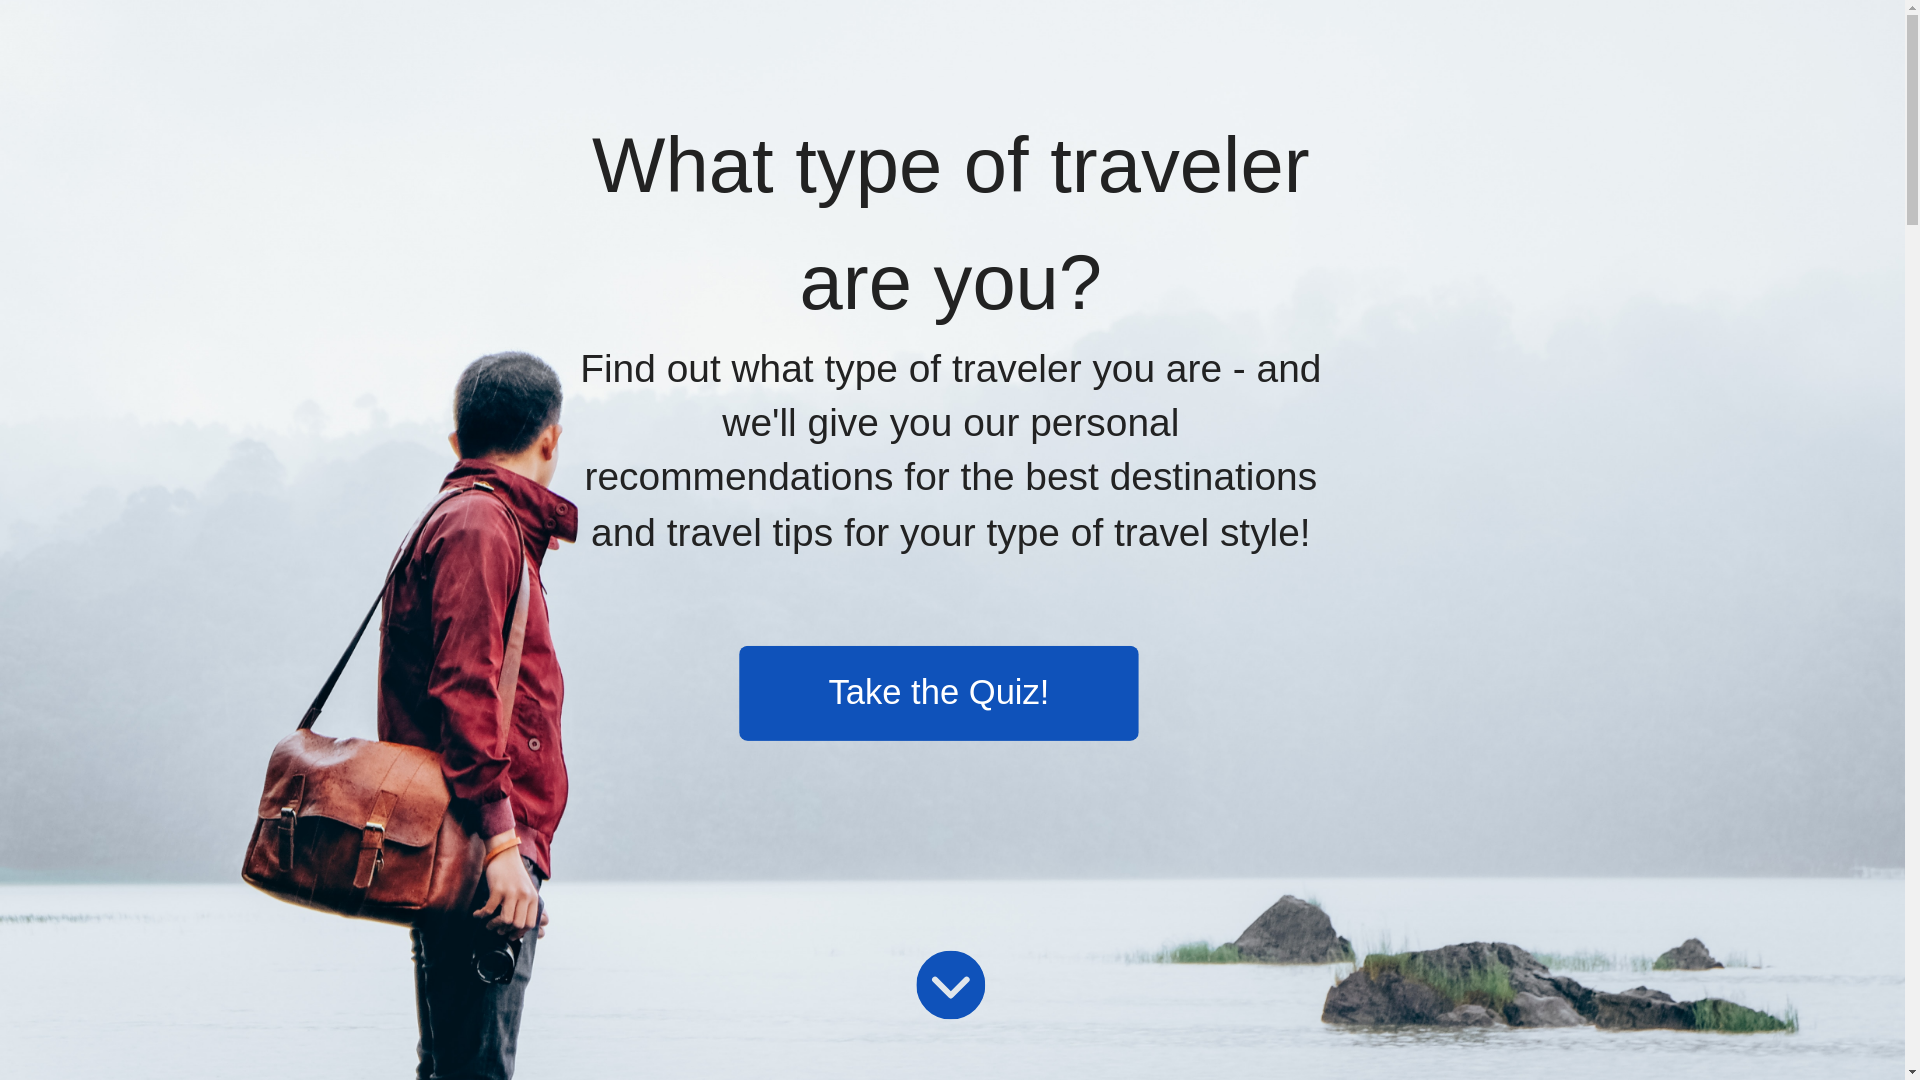 The height and width of the screenshot is (1080, 1920). I want to click on Podcast, so click(977, 63).